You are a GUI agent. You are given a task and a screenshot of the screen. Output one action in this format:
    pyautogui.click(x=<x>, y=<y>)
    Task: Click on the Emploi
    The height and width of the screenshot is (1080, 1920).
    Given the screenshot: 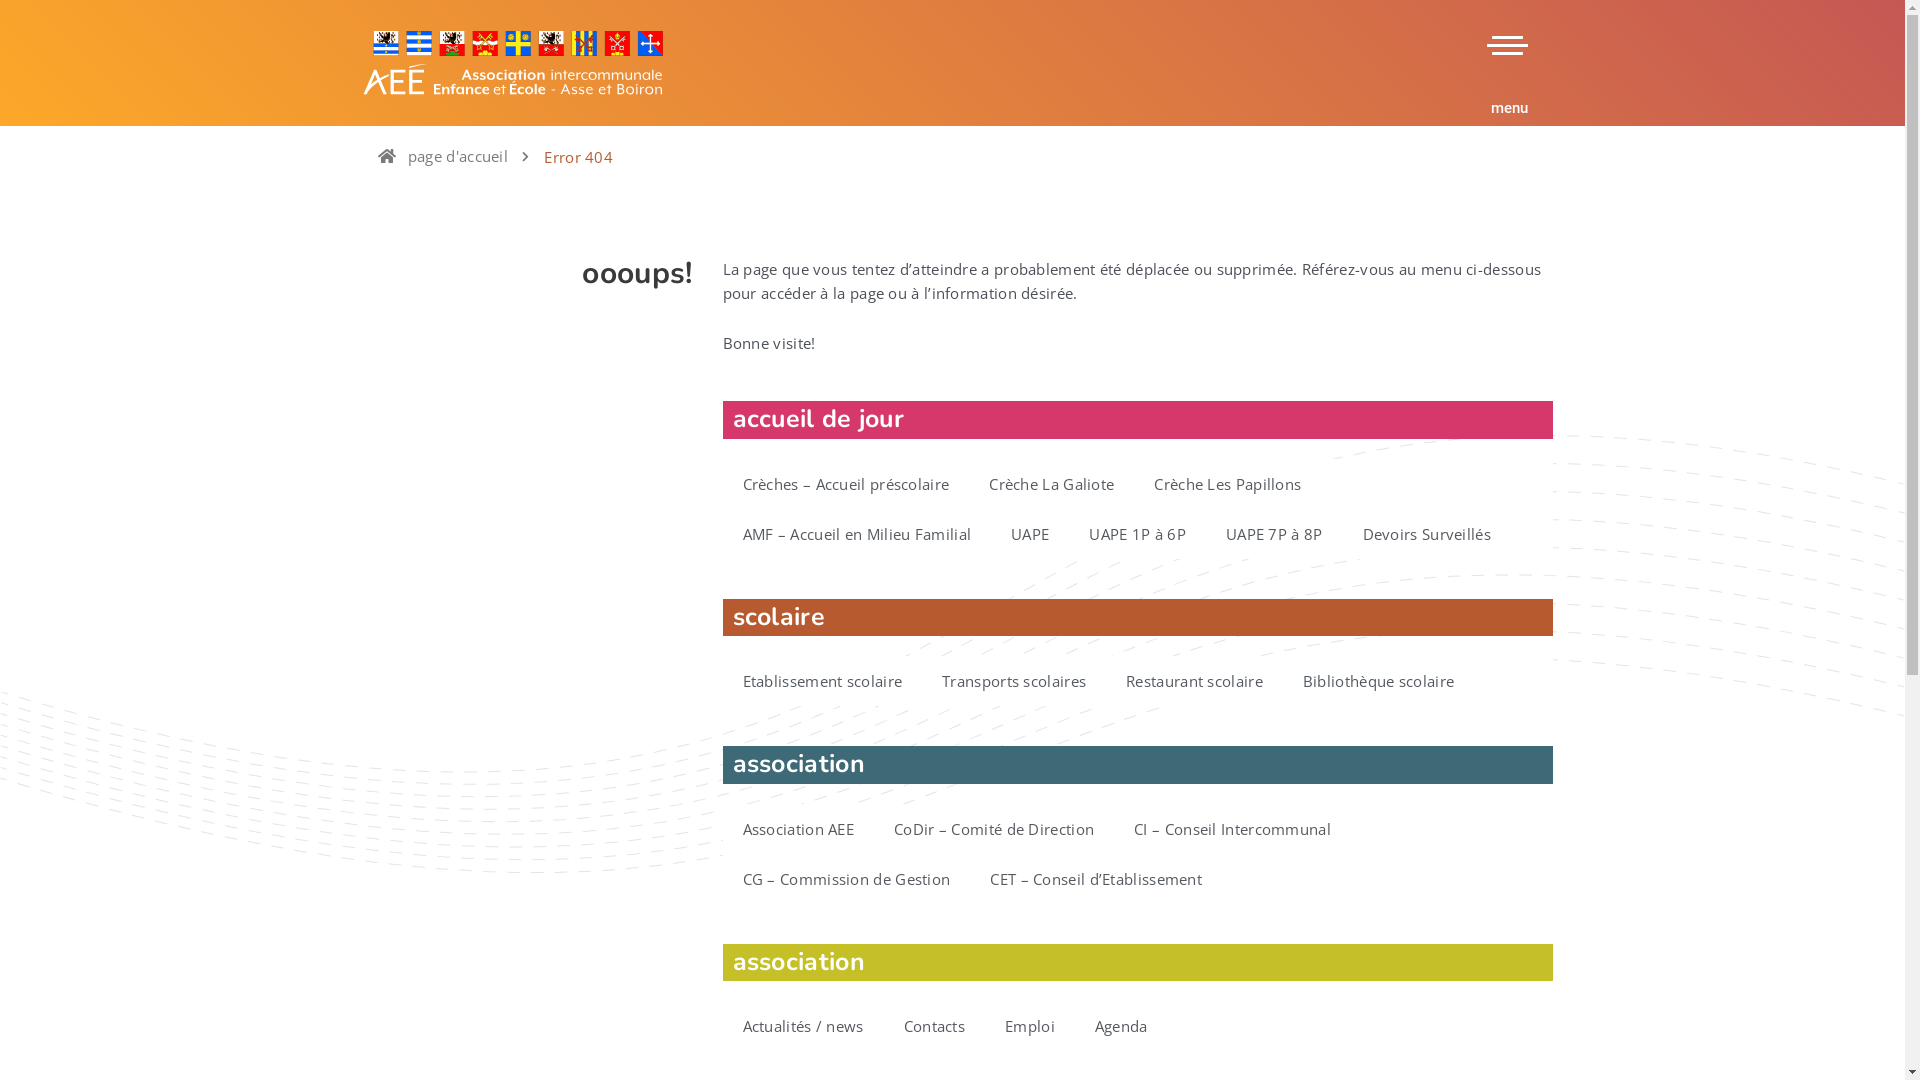 What is the action you would take?
    pyautogui.click(x=1030, y=1026)
    